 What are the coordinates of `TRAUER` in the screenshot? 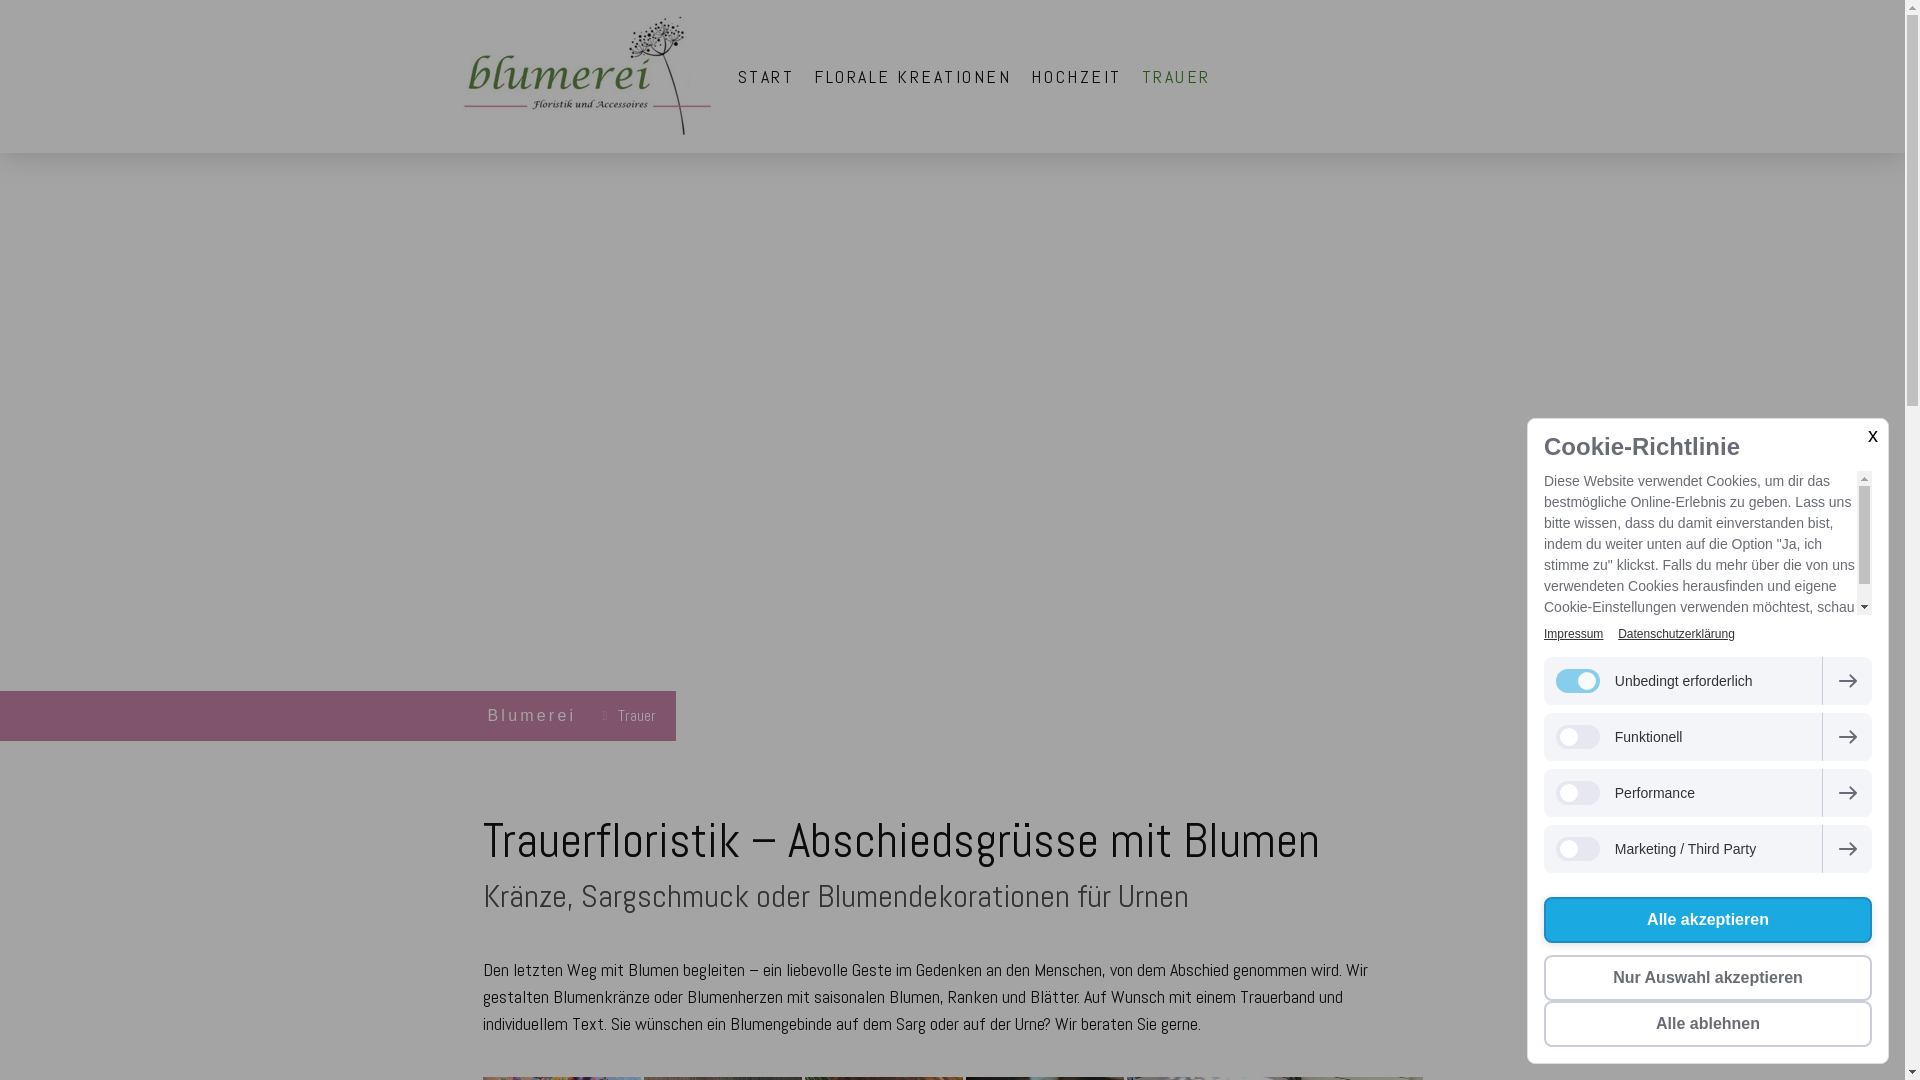 It's located at (1176, 76).